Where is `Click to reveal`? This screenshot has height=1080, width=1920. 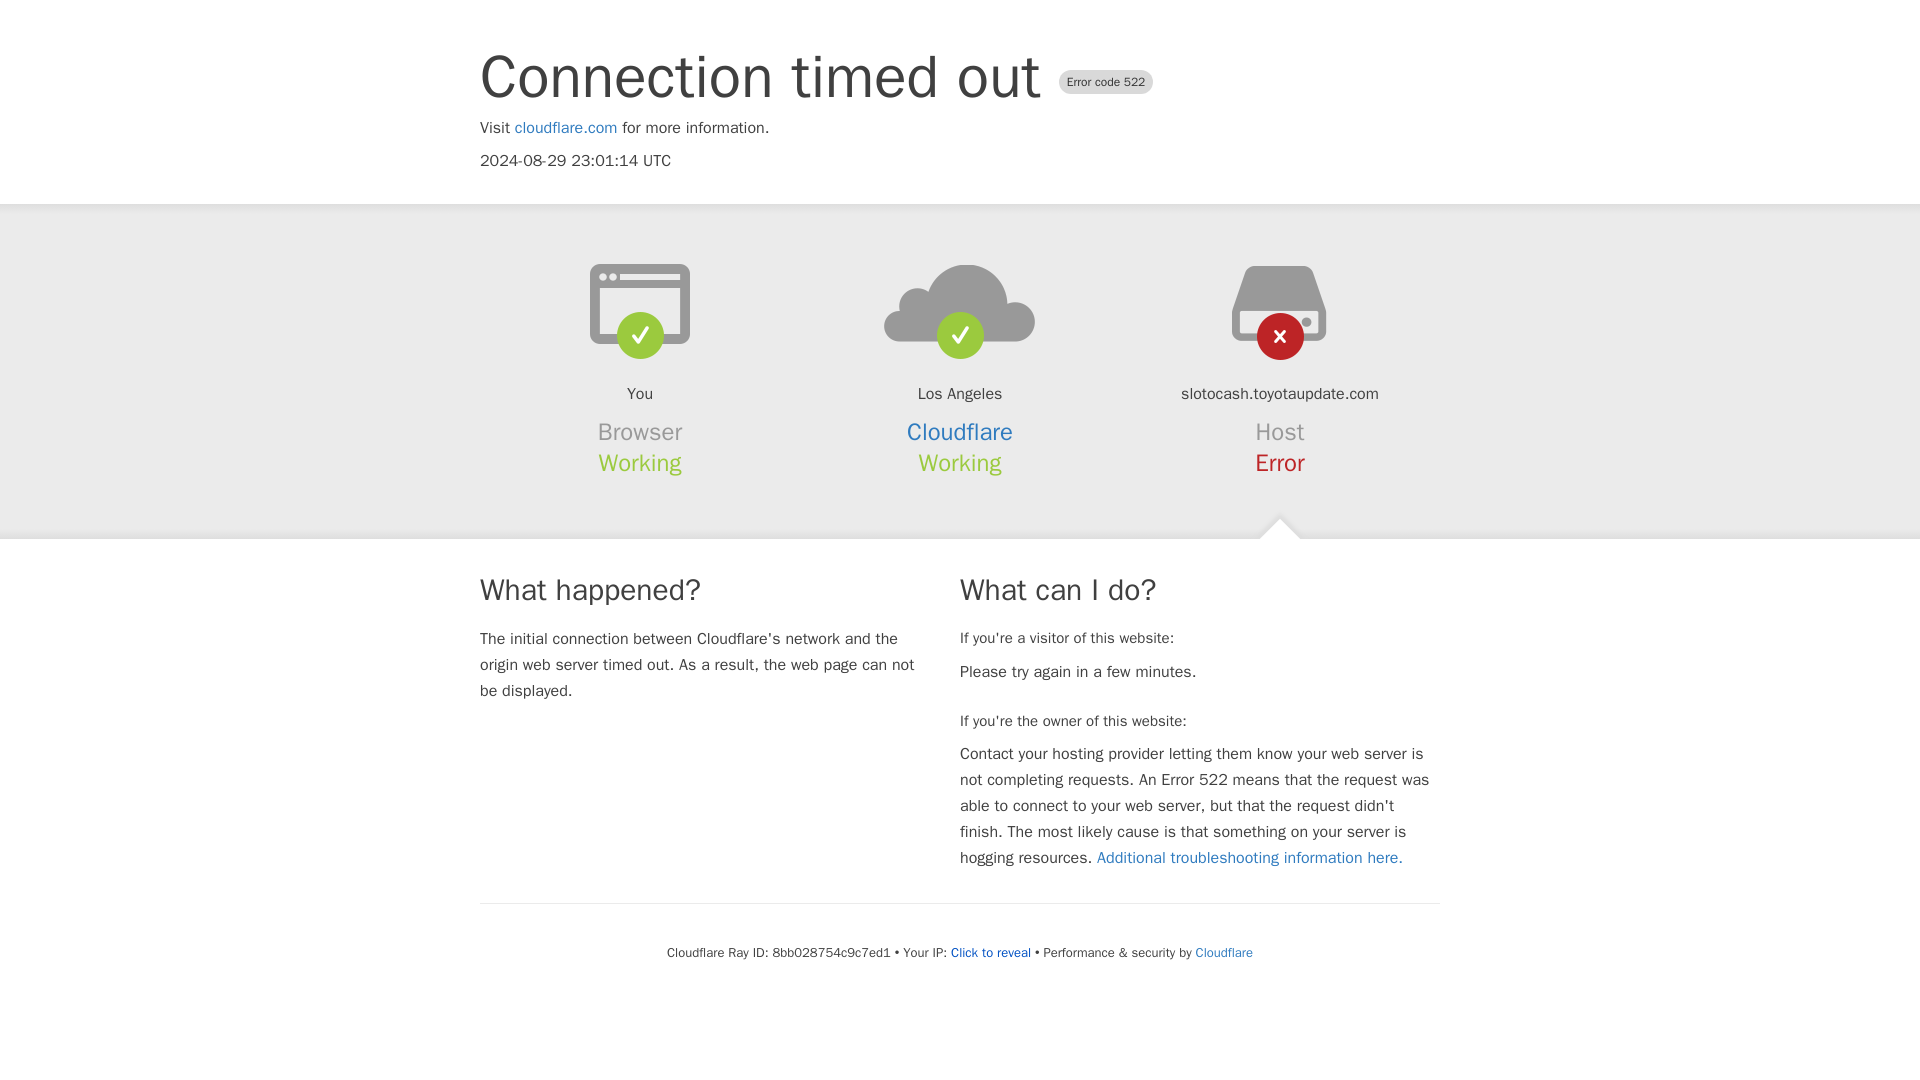 Click to reveal is located at coordinates (990, 952).